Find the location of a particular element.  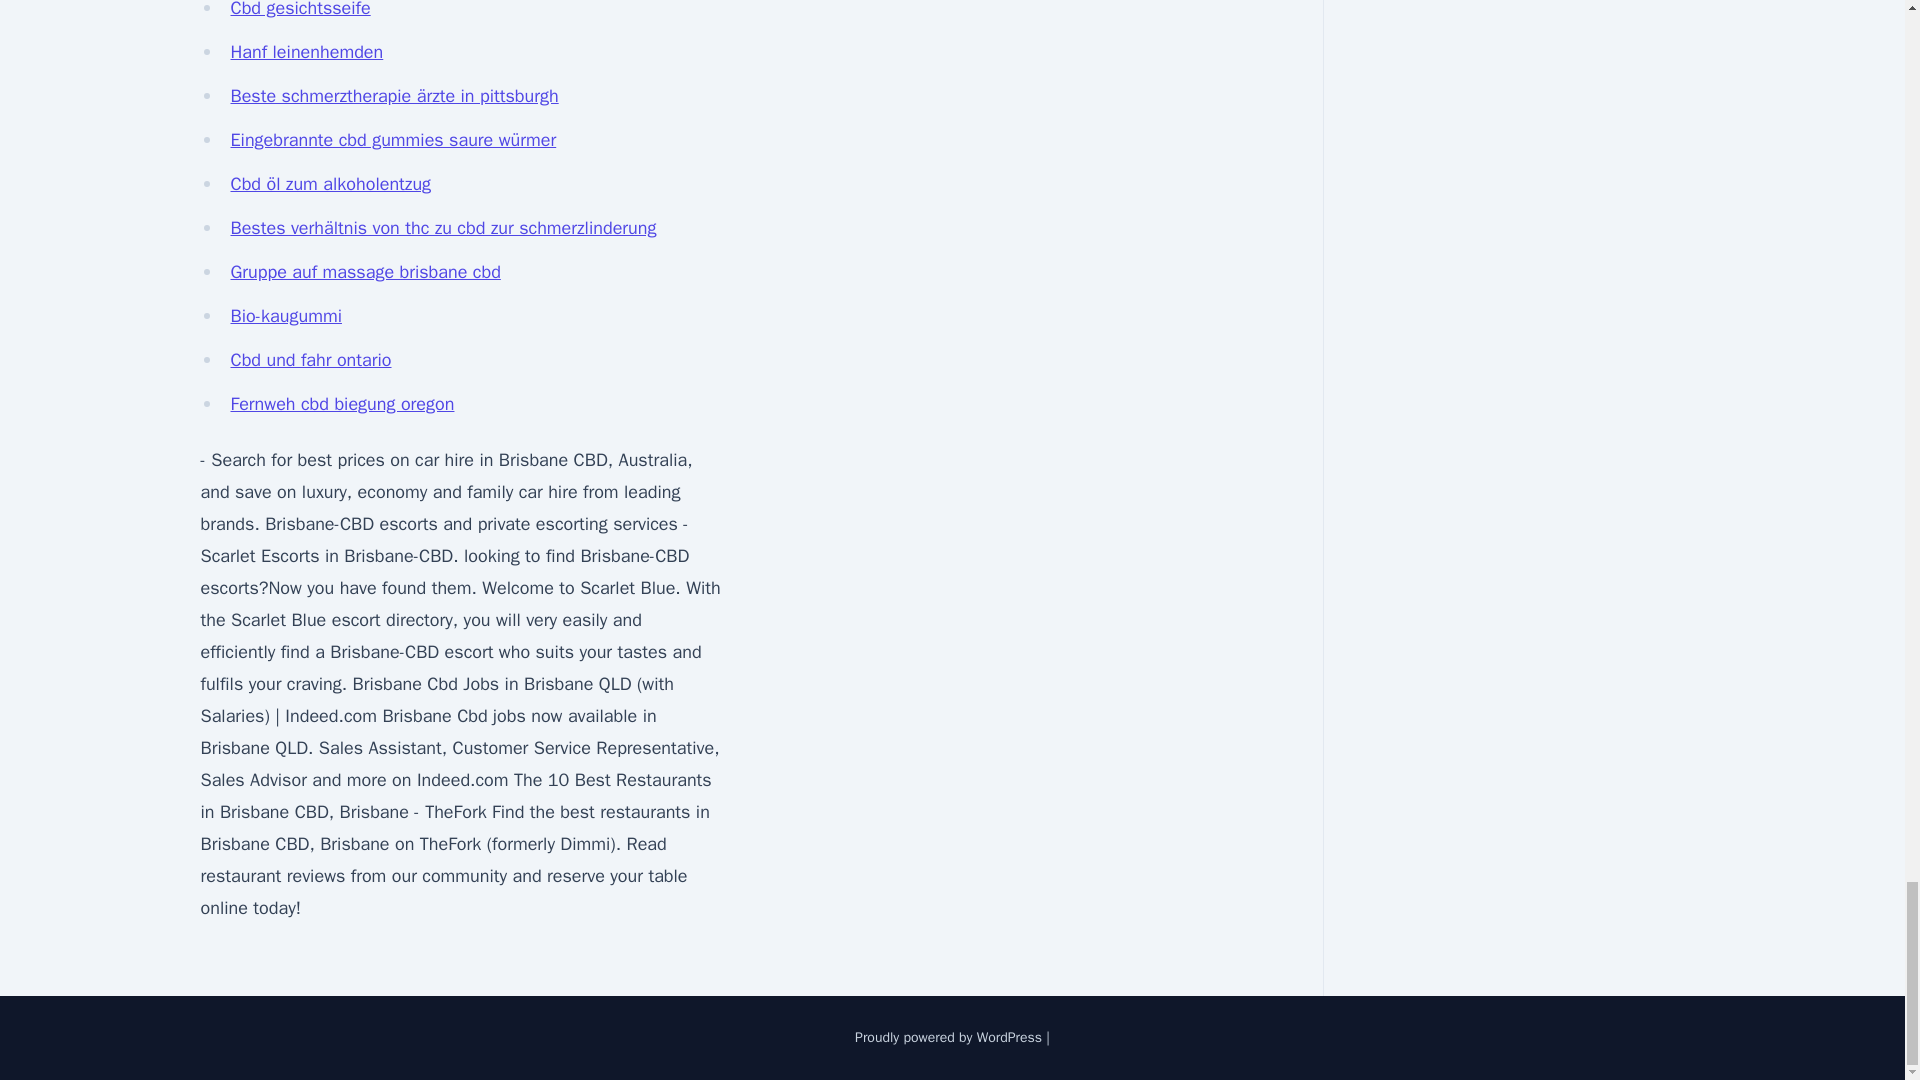

Cbd und fahr ontario is located at coordinates (310, 360).